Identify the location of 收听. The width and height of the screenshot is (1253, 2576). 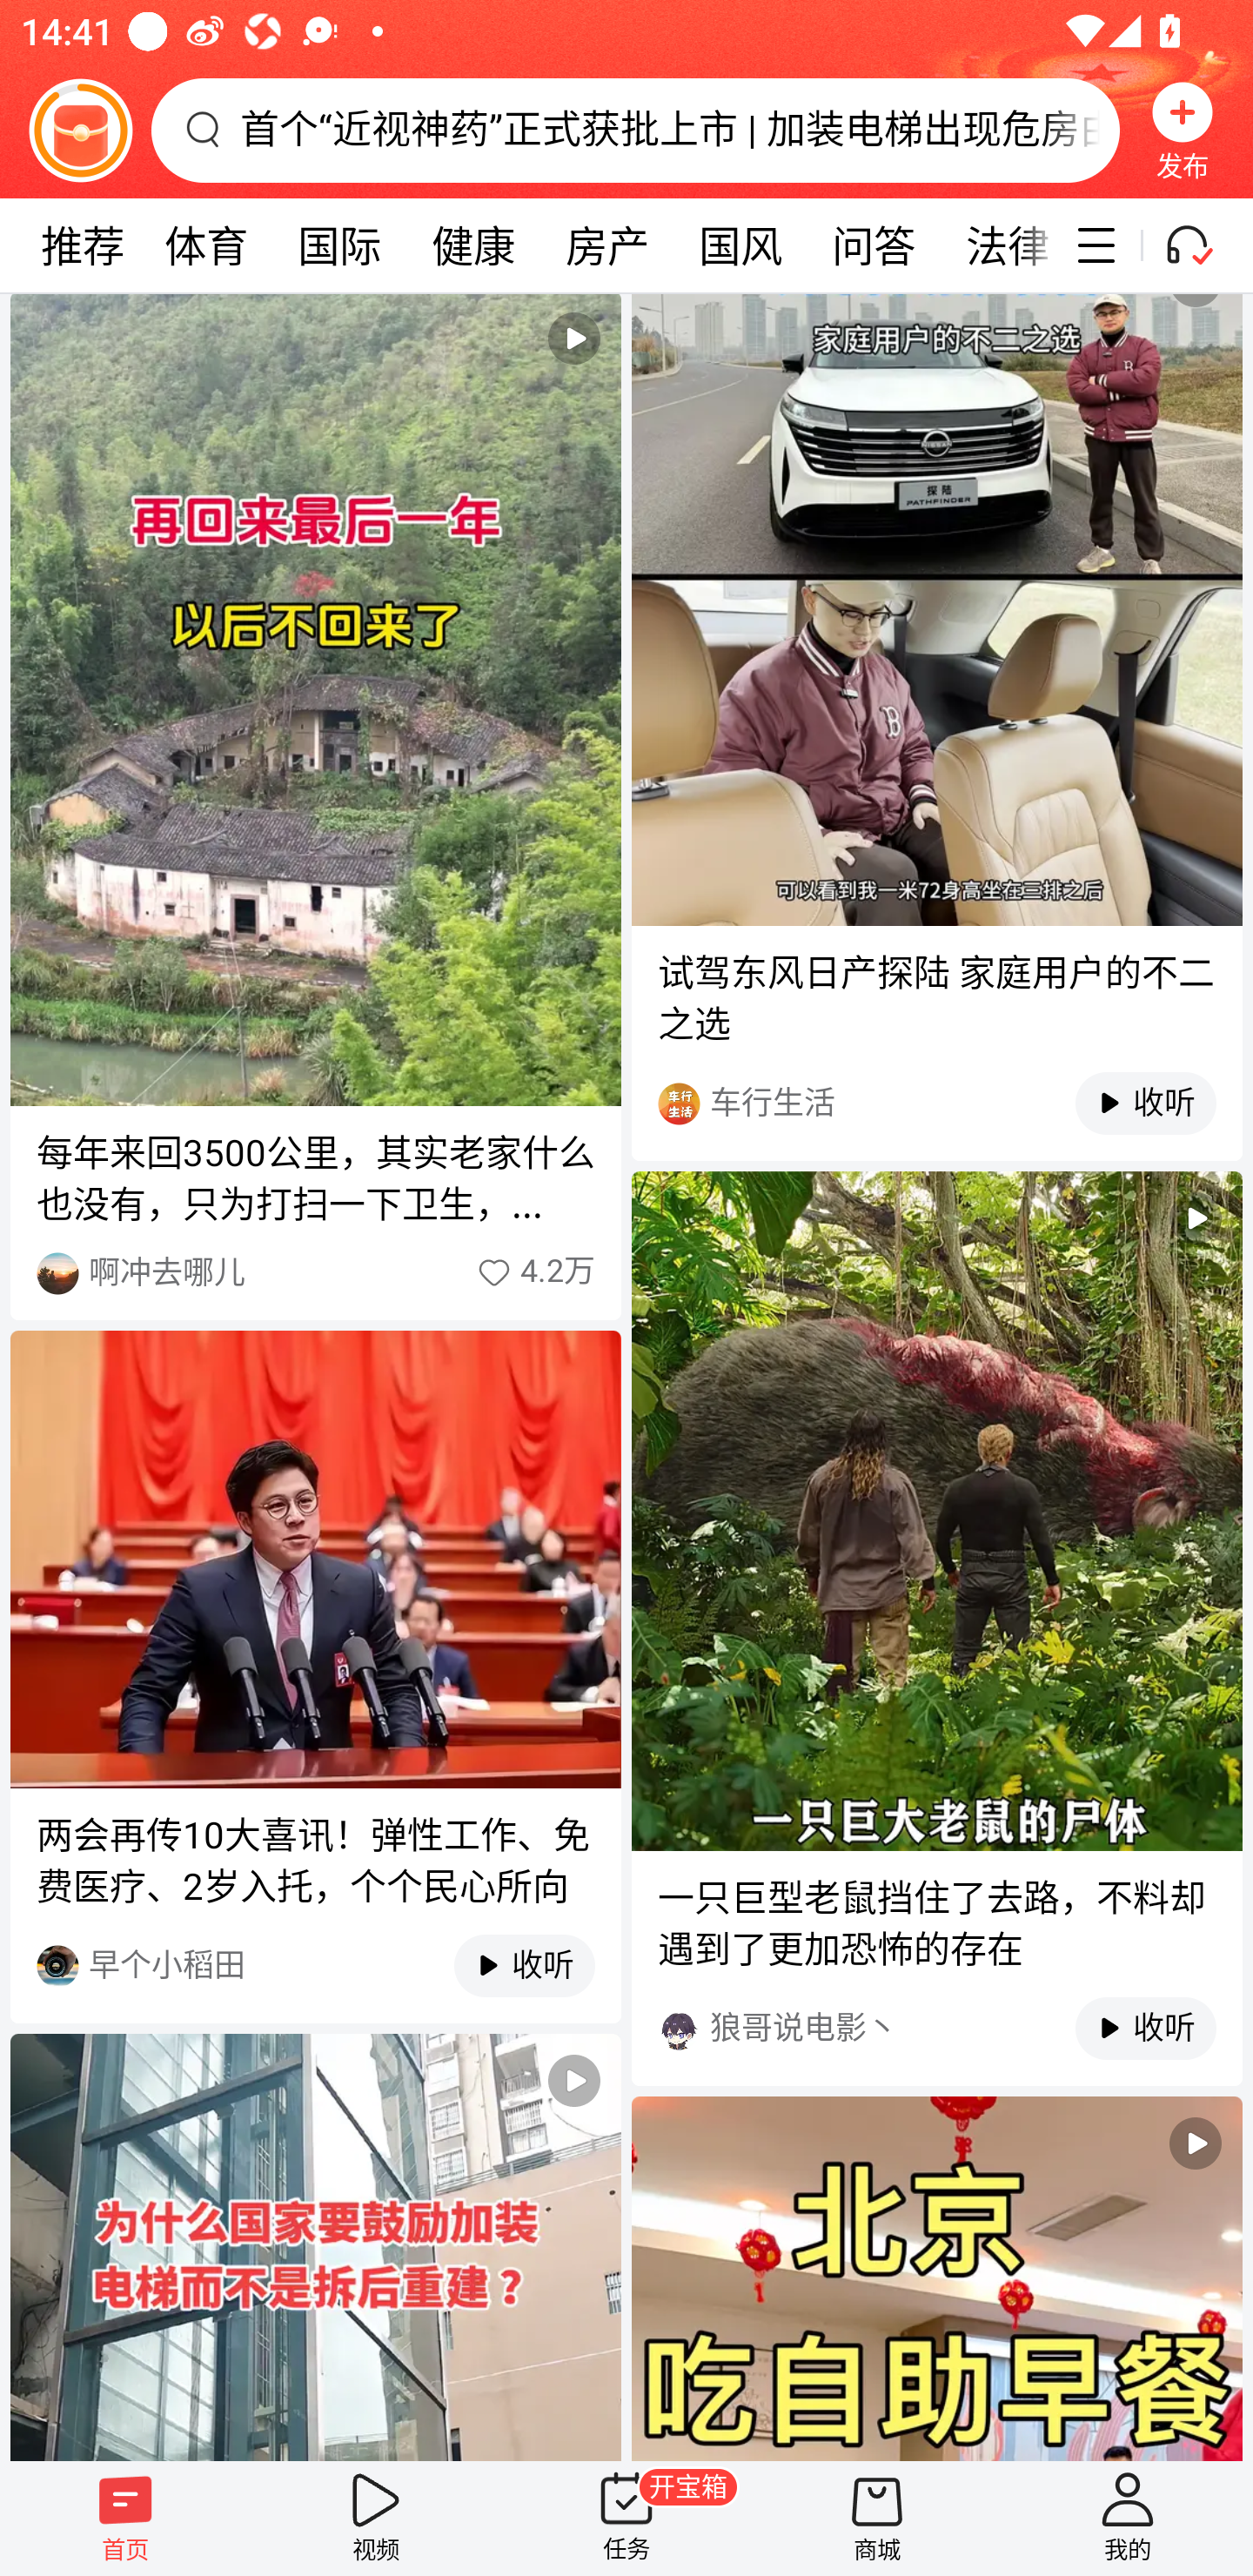
(509, 1965).